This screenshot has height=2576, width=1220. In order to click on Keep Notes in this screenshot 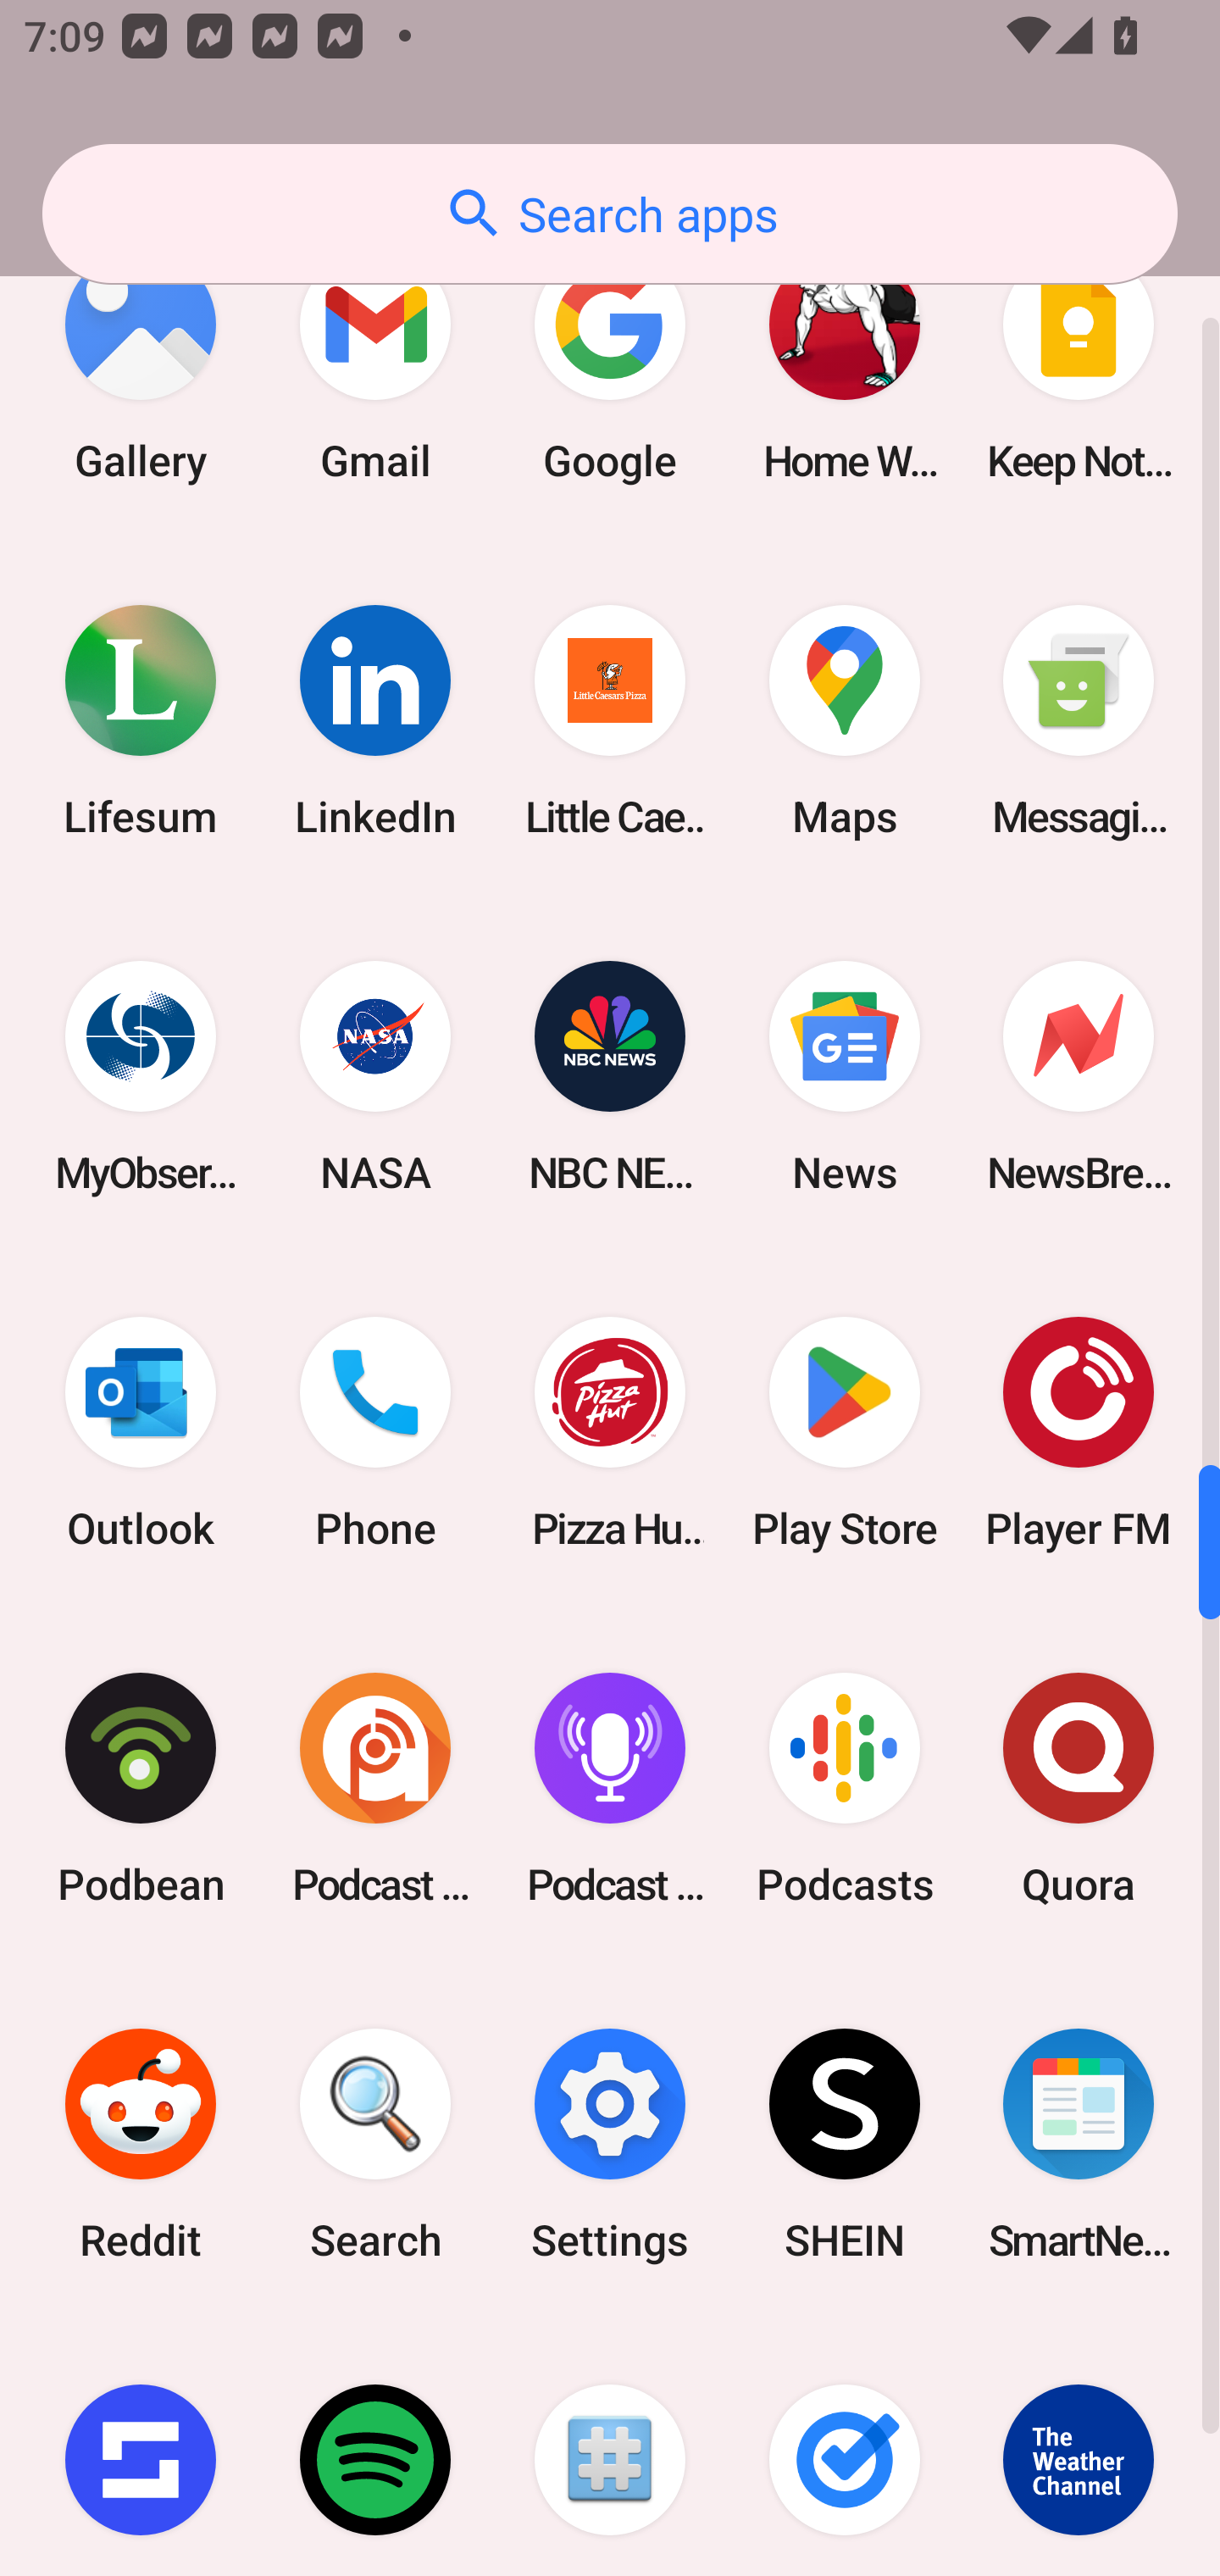, I will do `click(1079, 365)`.